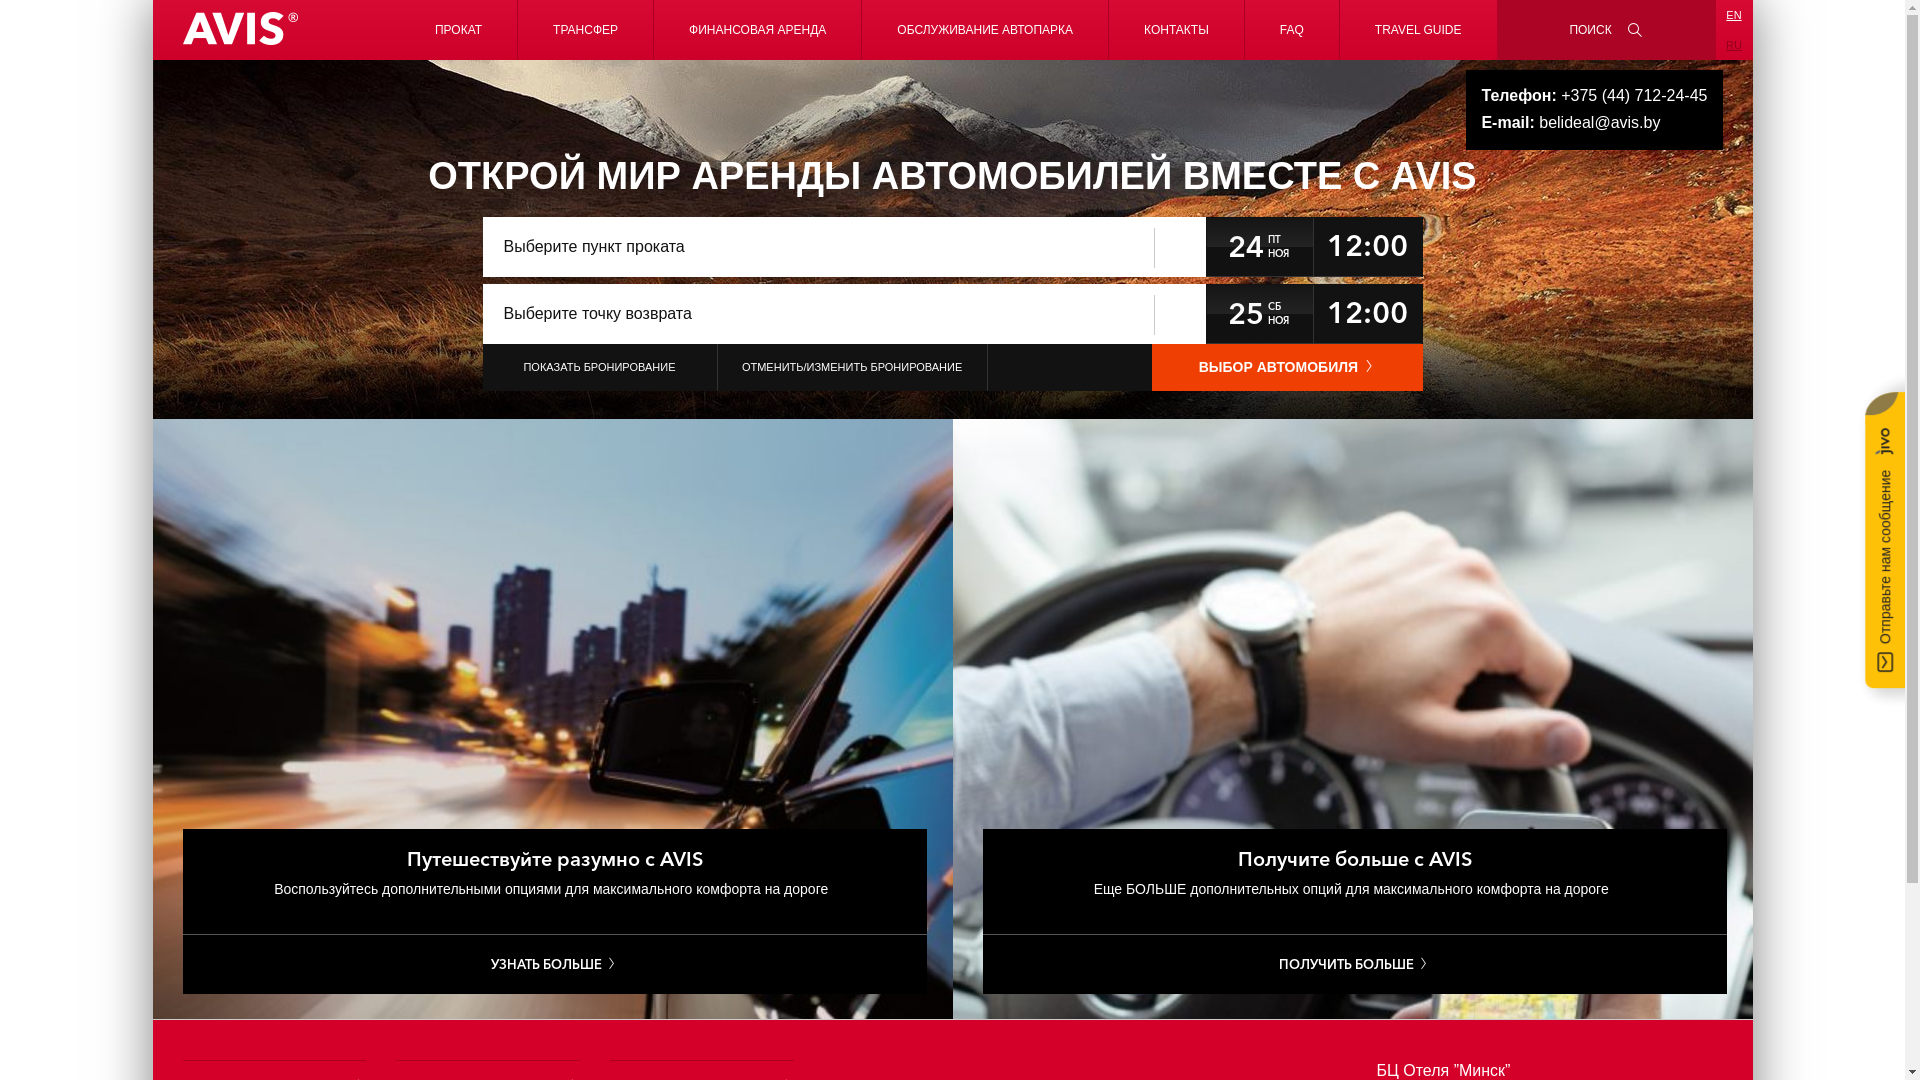 This screenshot has height=1080, width=1920. Describe the element at coordinates (1594, 123) in the screenshot. I see `E-mail: belideal@avis.by` at that location.